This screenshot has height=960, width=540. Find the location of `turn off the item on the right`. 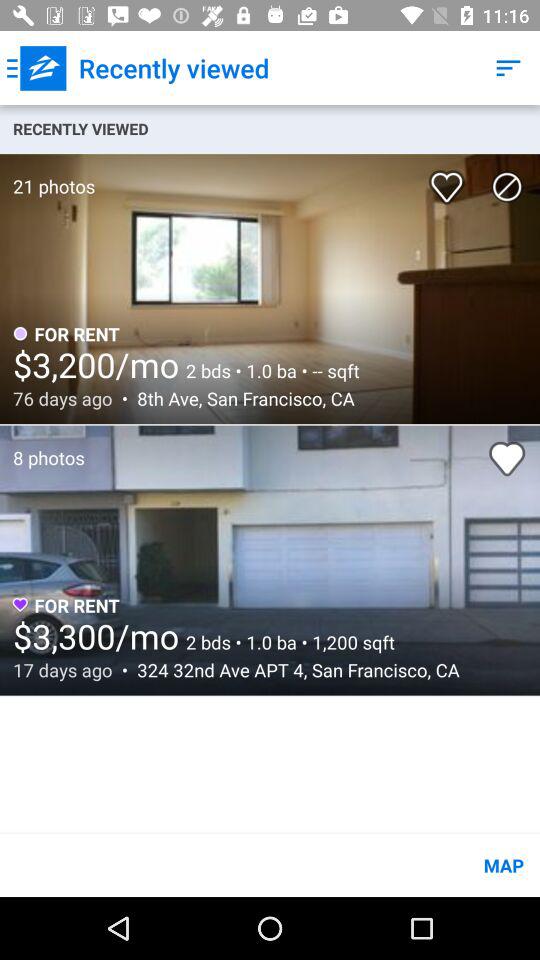

turn off the item on the right is located at coordinates (507, 458).